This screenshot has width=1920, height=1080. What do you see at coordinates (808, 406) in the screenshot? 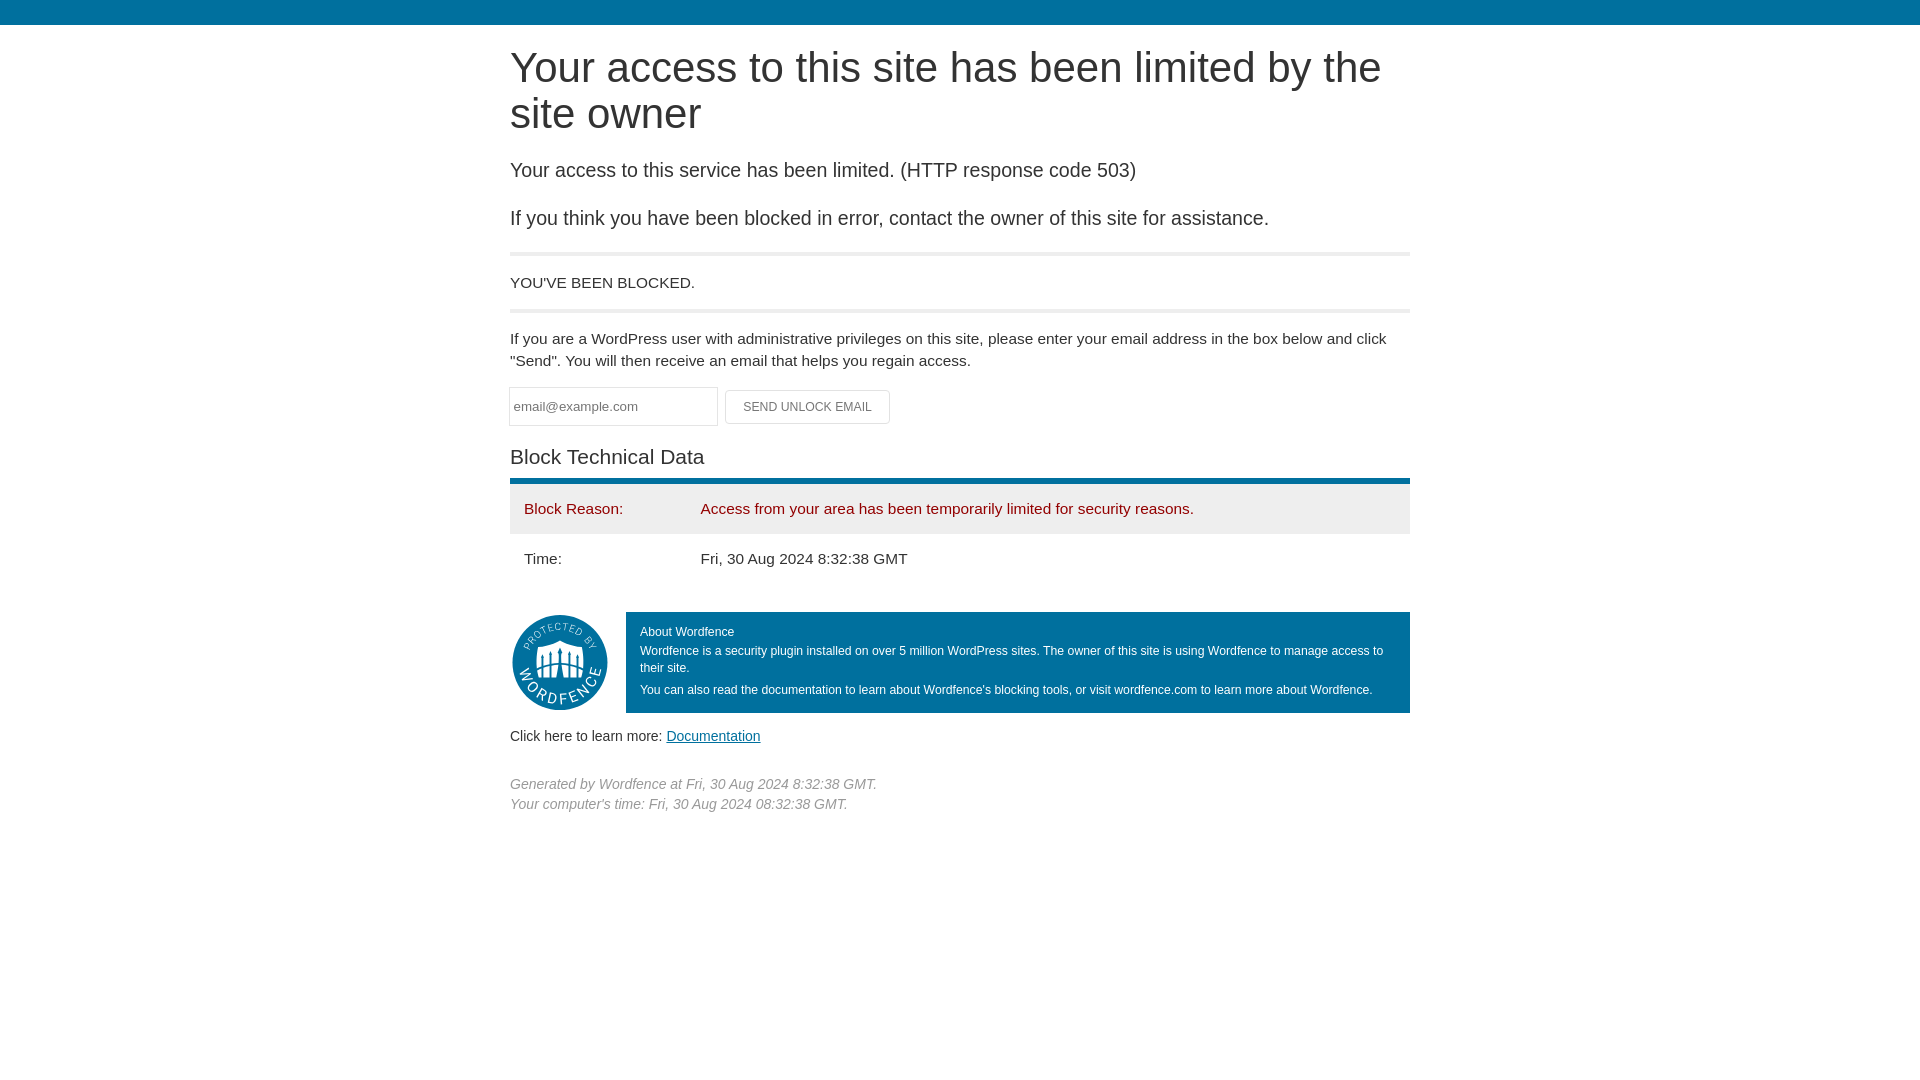
I see `Send Unlock Email` at bounding box center [808, 406].